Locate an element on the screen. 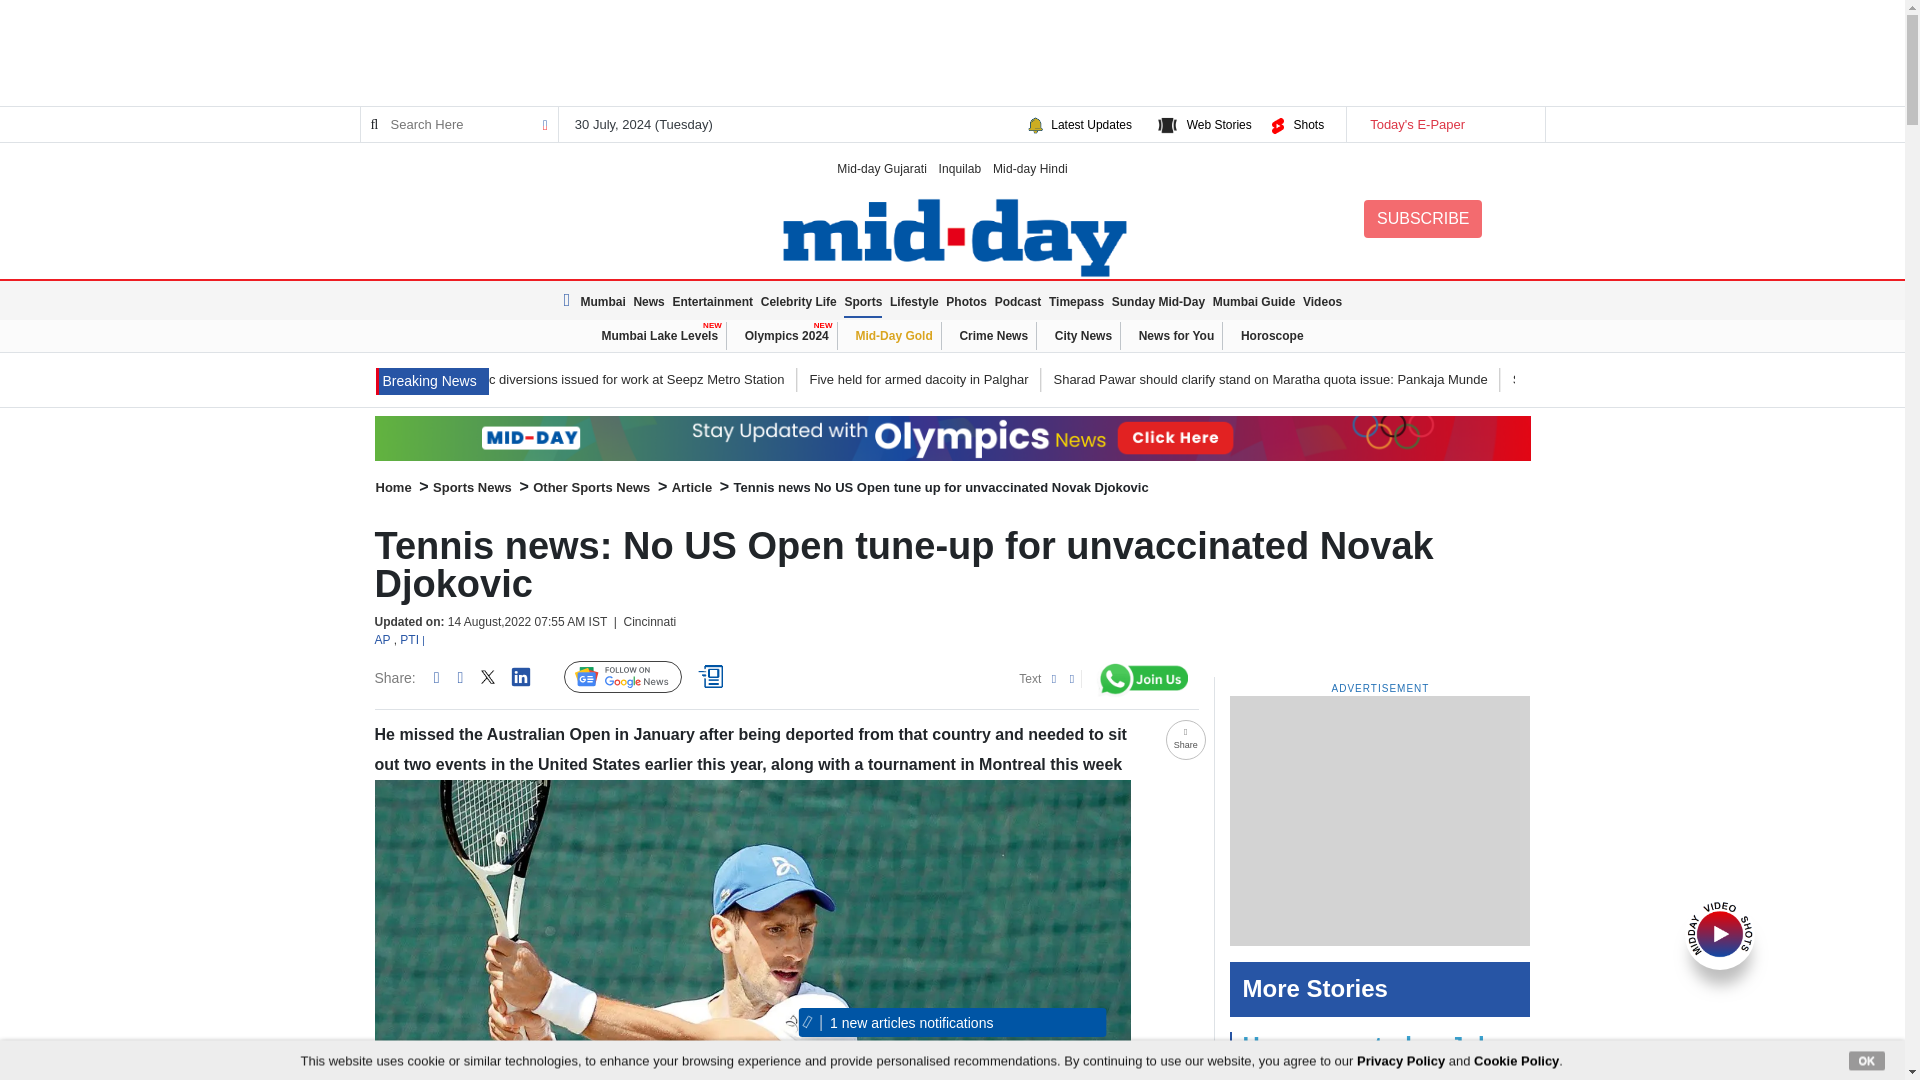 The image size is (1920, 1080). Inquilab is located at coordinates (960, 168).